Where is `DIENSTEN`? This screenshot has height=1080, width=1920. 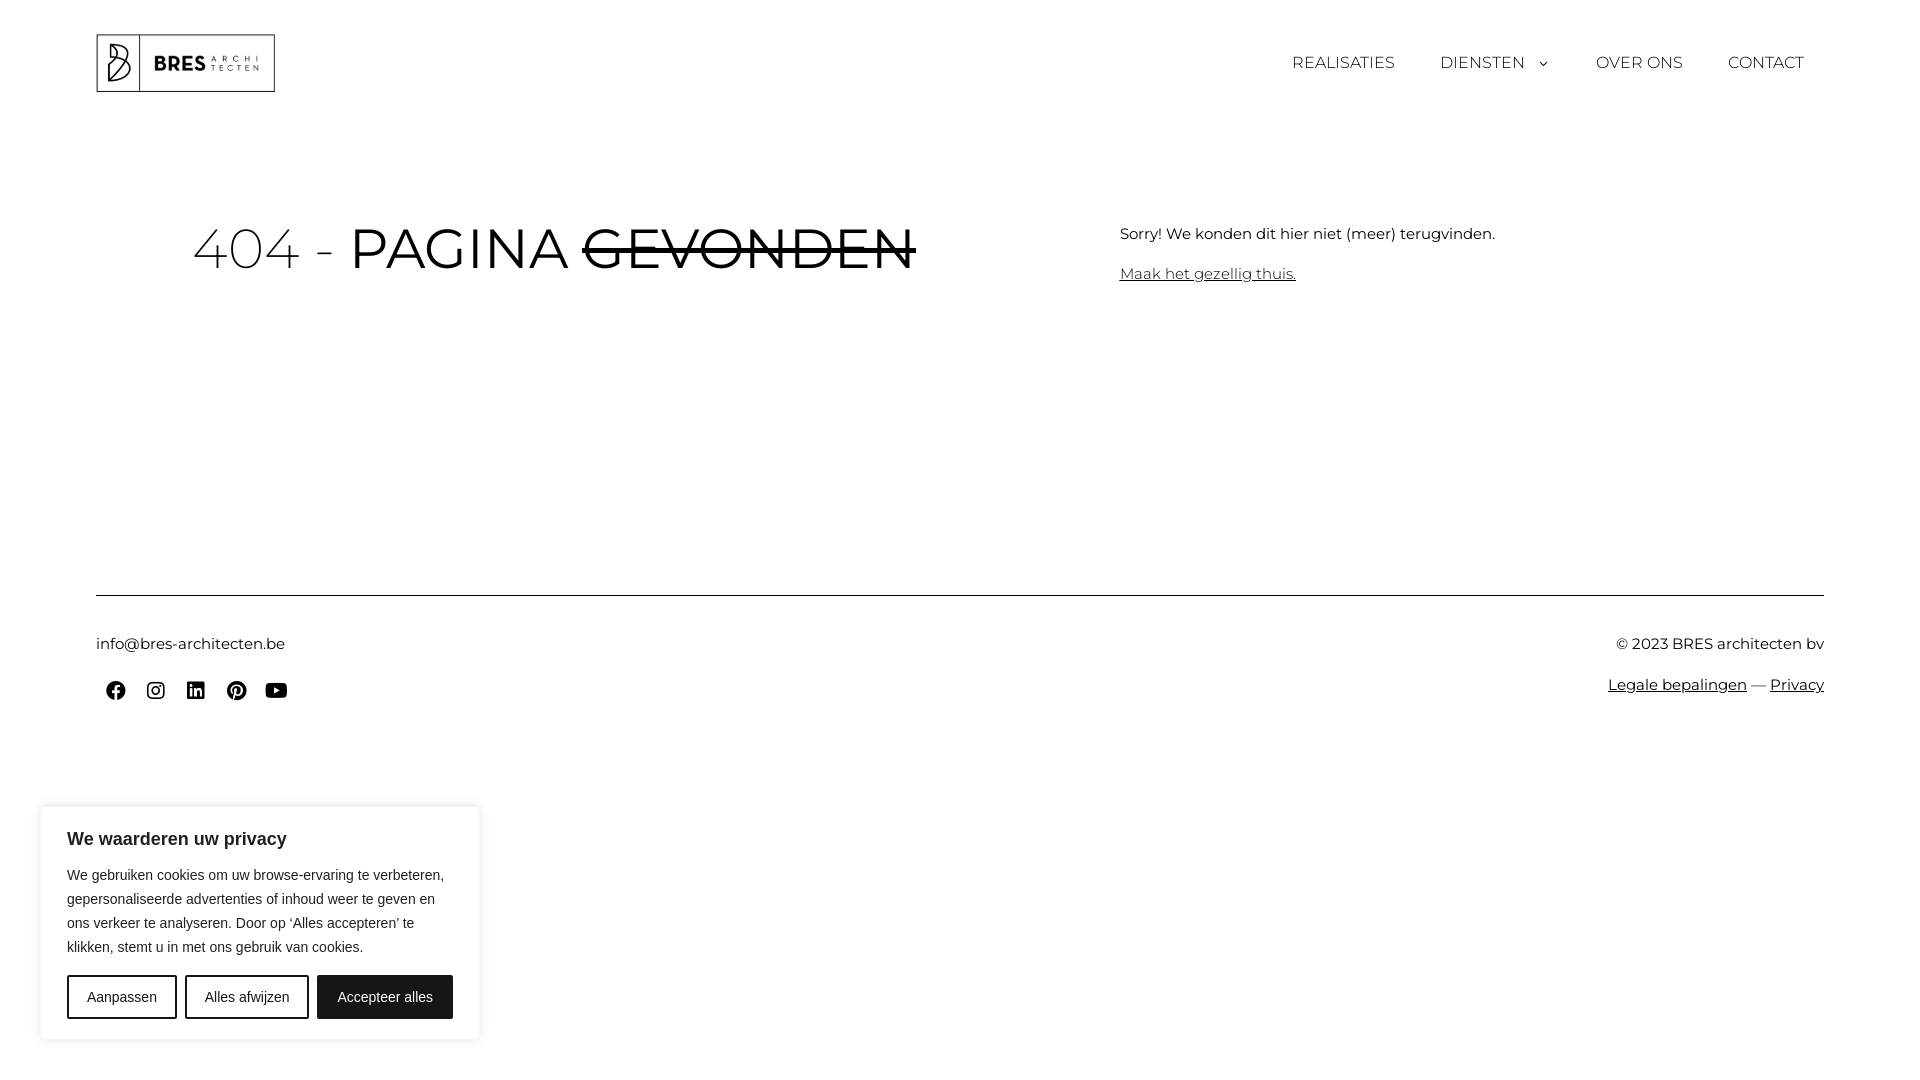
DIENSTEN is located at coordinates (1496, 62).